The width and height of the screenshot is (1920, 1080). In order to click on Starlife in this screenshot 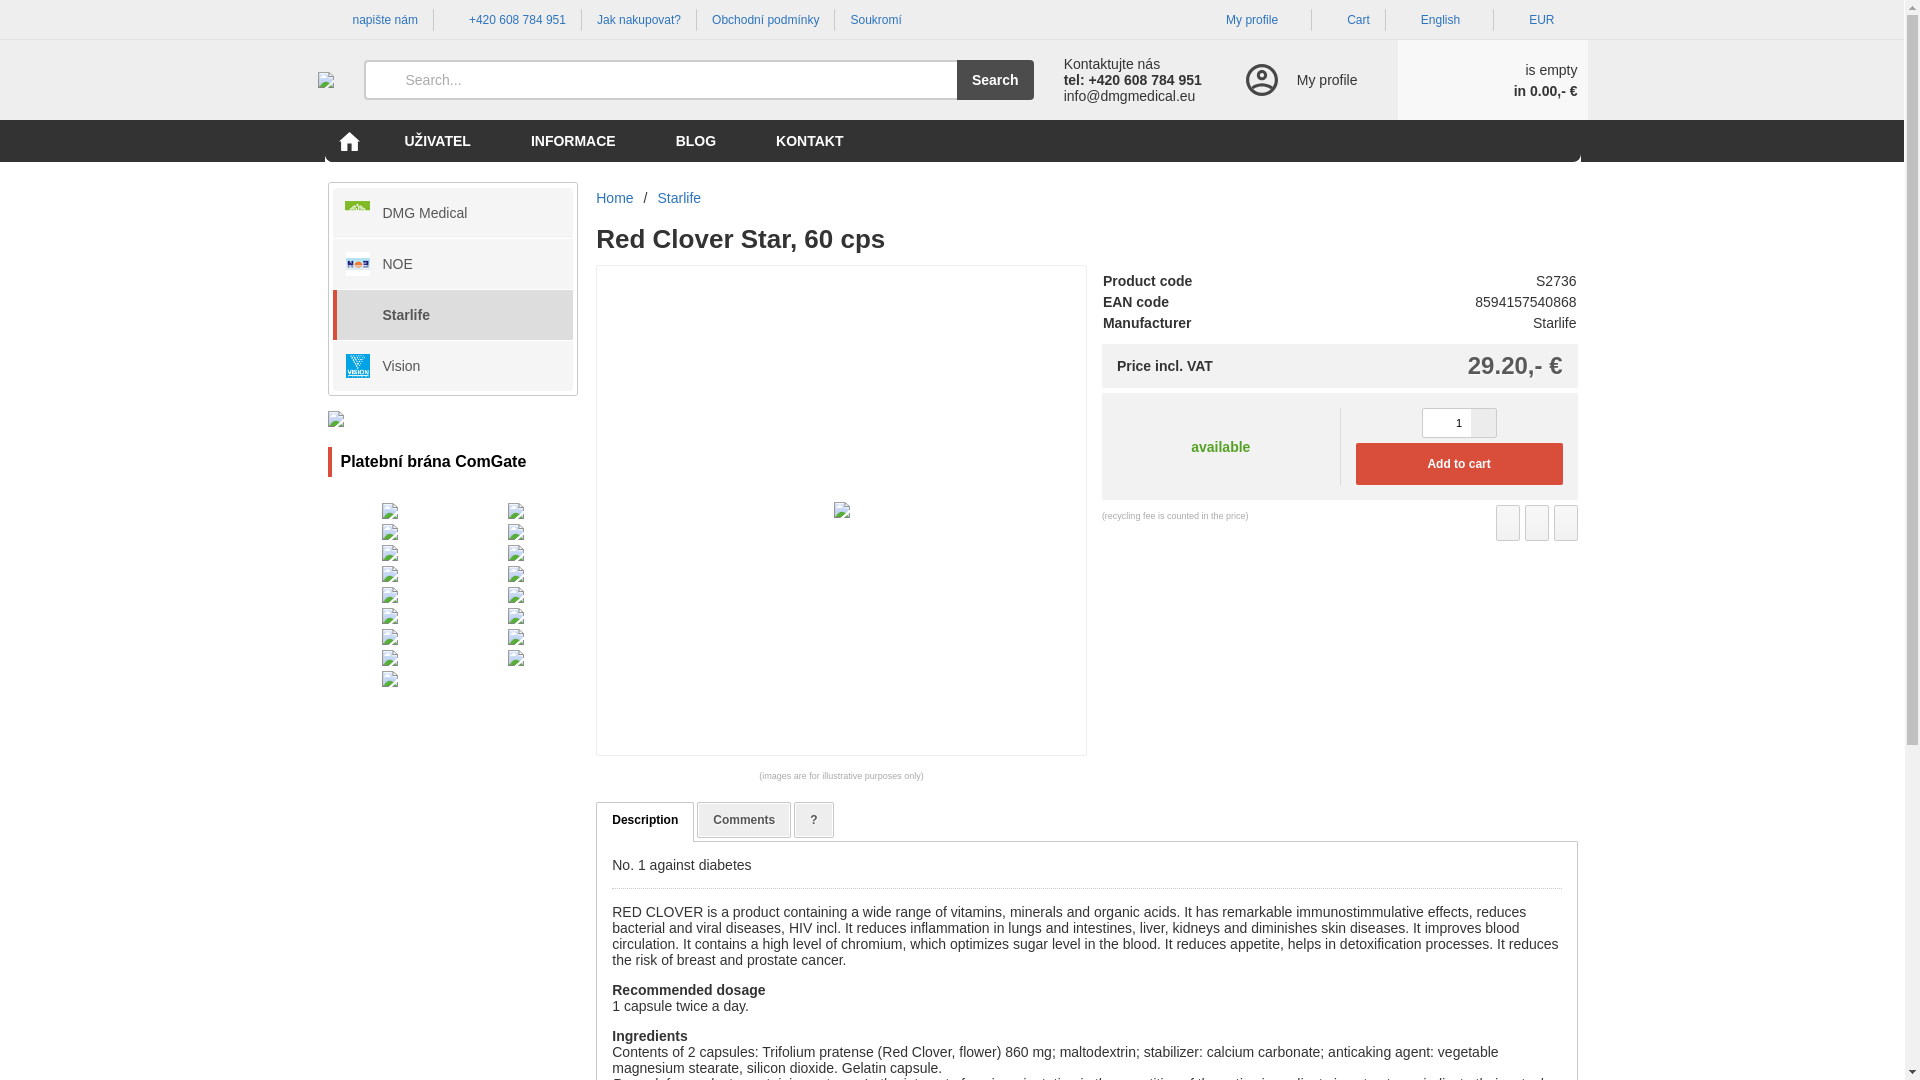, I will do `click(680, 198)`.